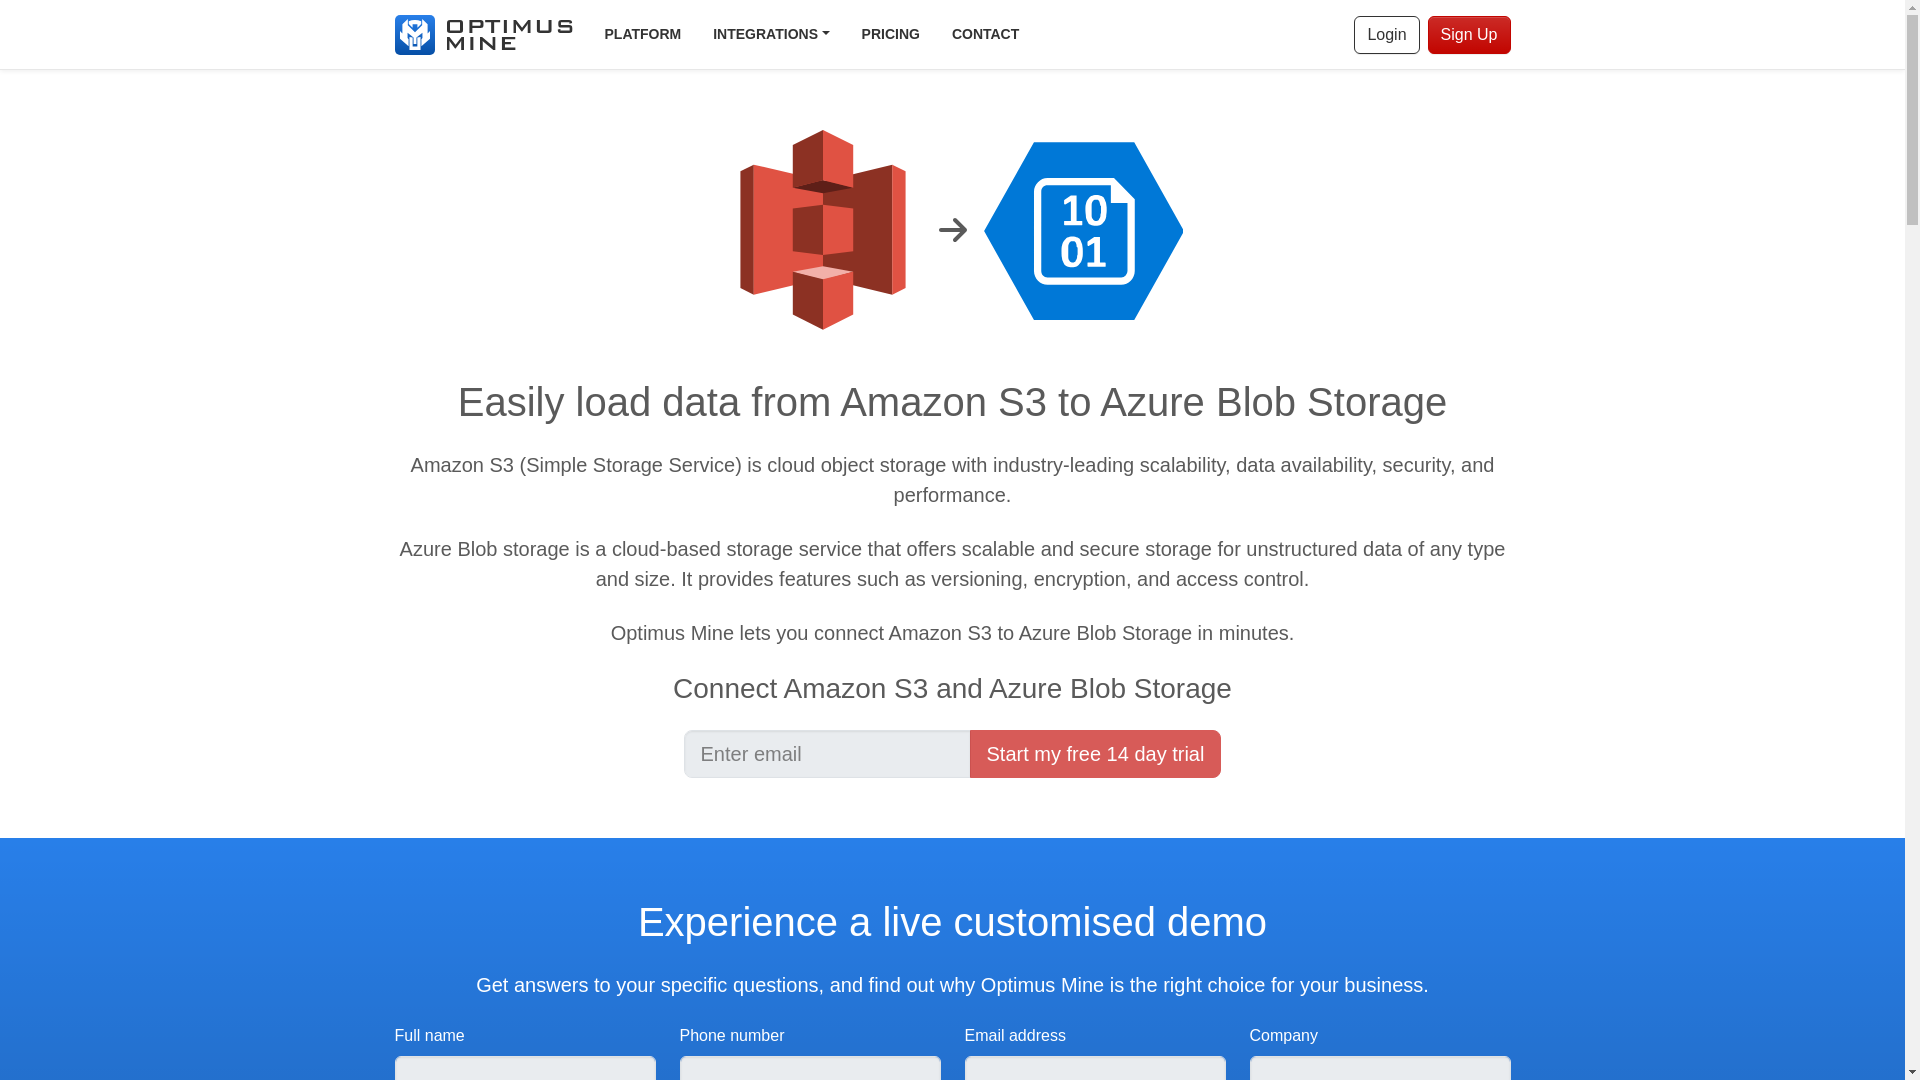 Image resolution: width=1920 pixels, height=1080 pixels. What do you see at coordinates (770, 34) in the screenshot?
I see `INTEGRATIONS` at bounding box center [770, 34].